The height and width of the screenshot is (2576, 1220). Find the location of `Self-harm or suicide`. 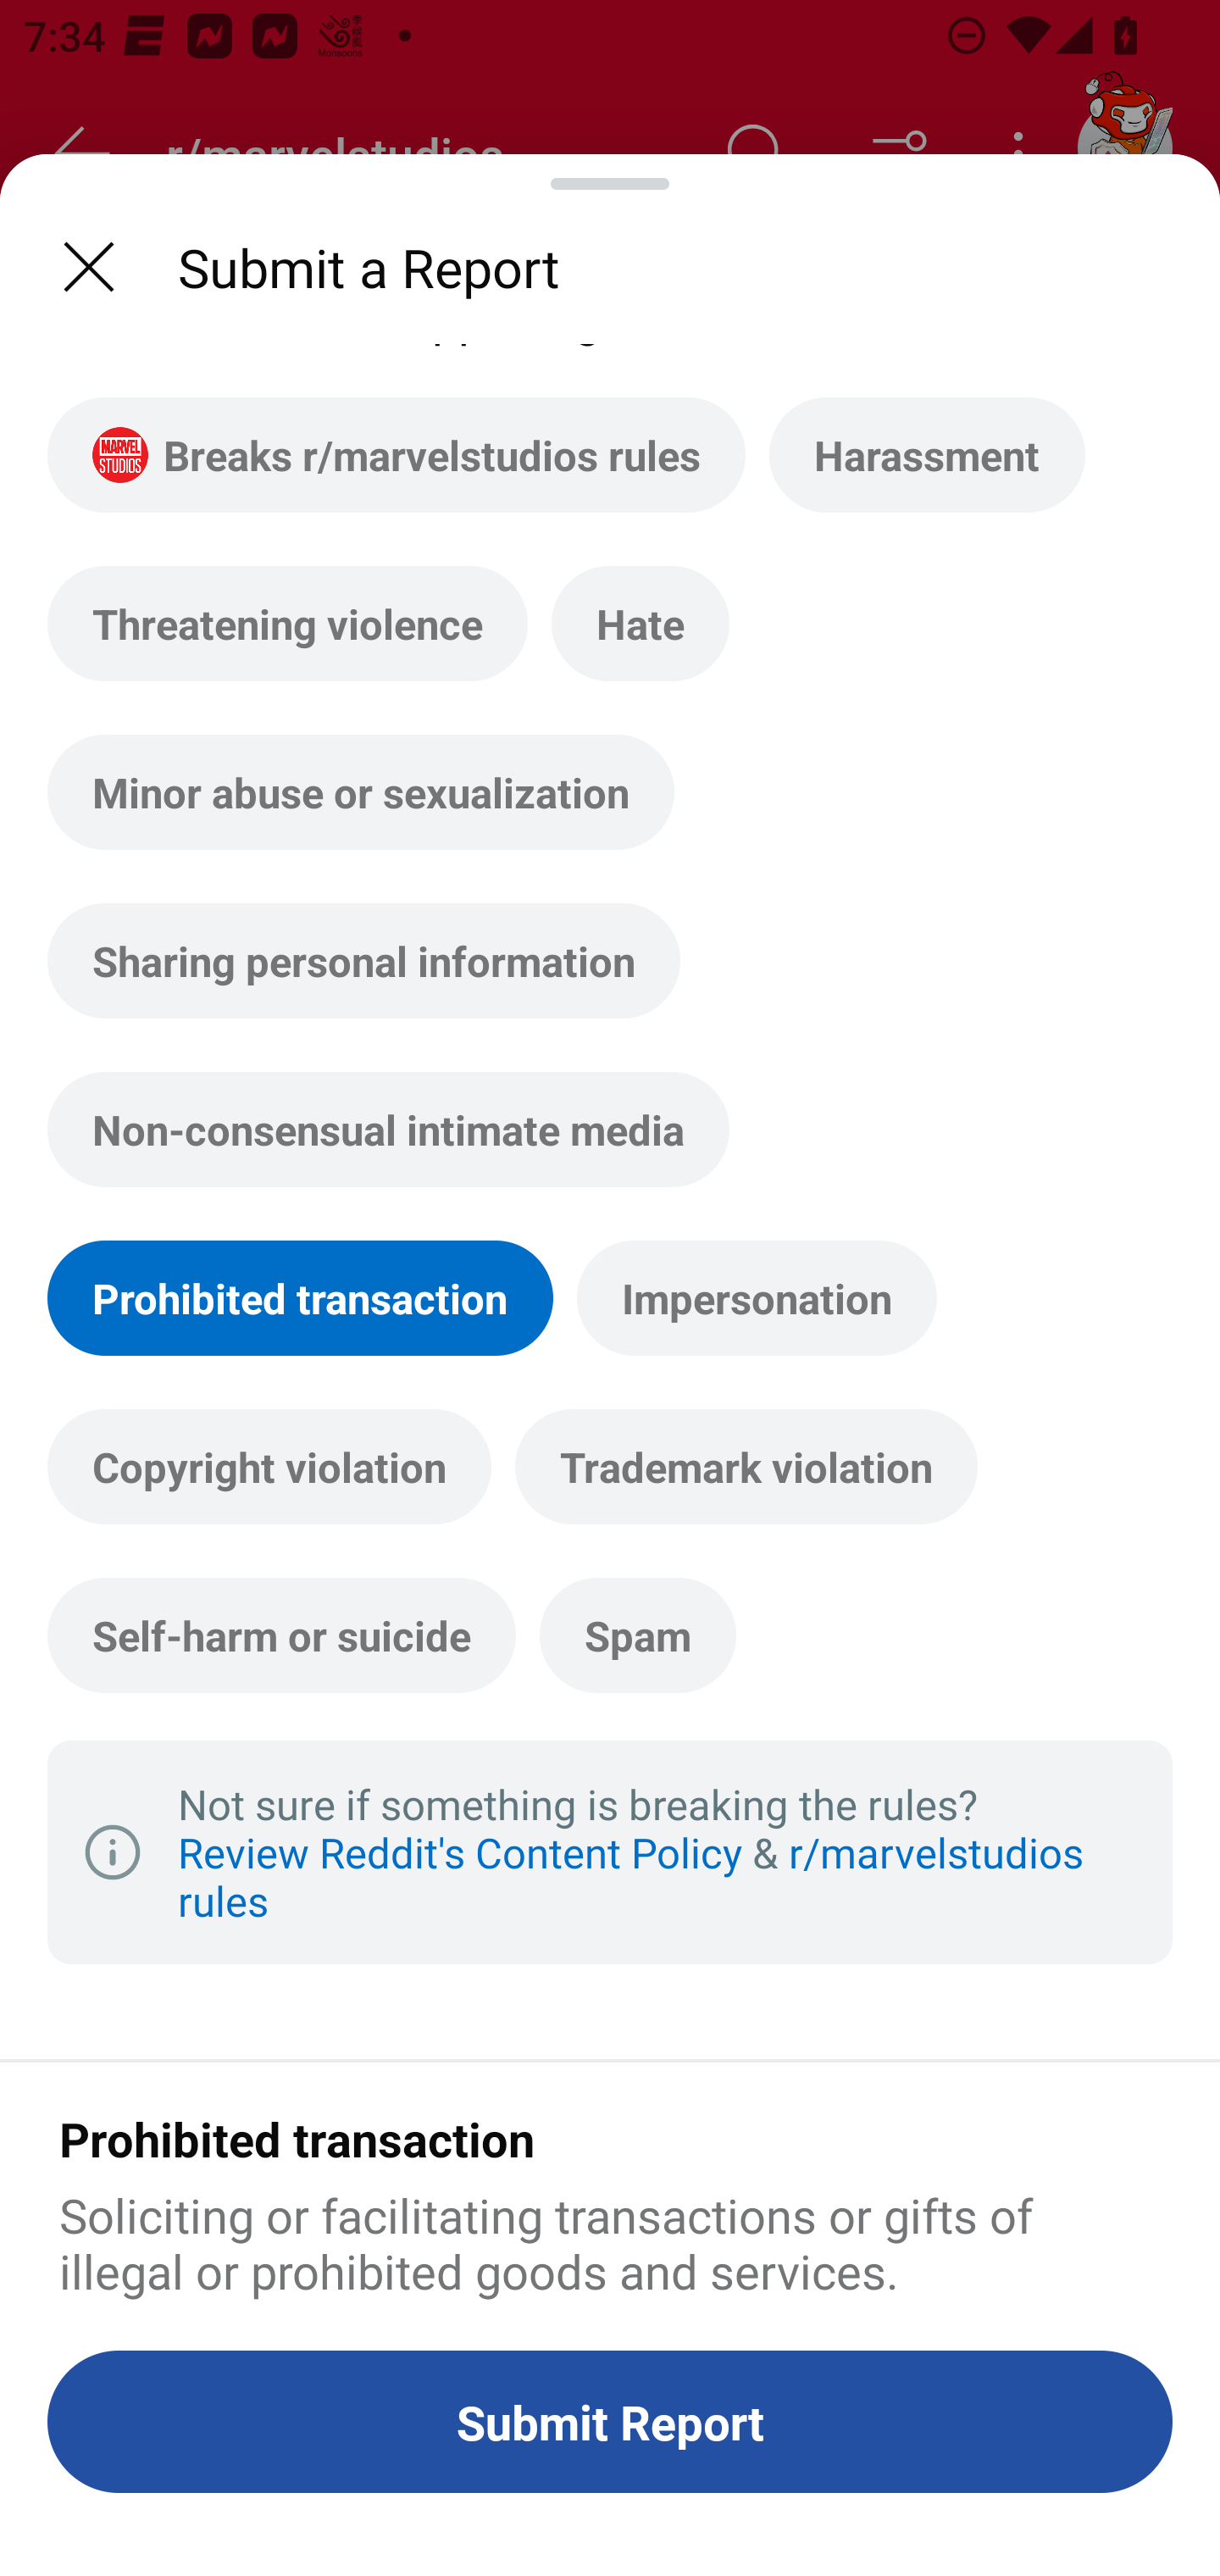

Self-harm or suicide is located at coordinates (281, 1634).